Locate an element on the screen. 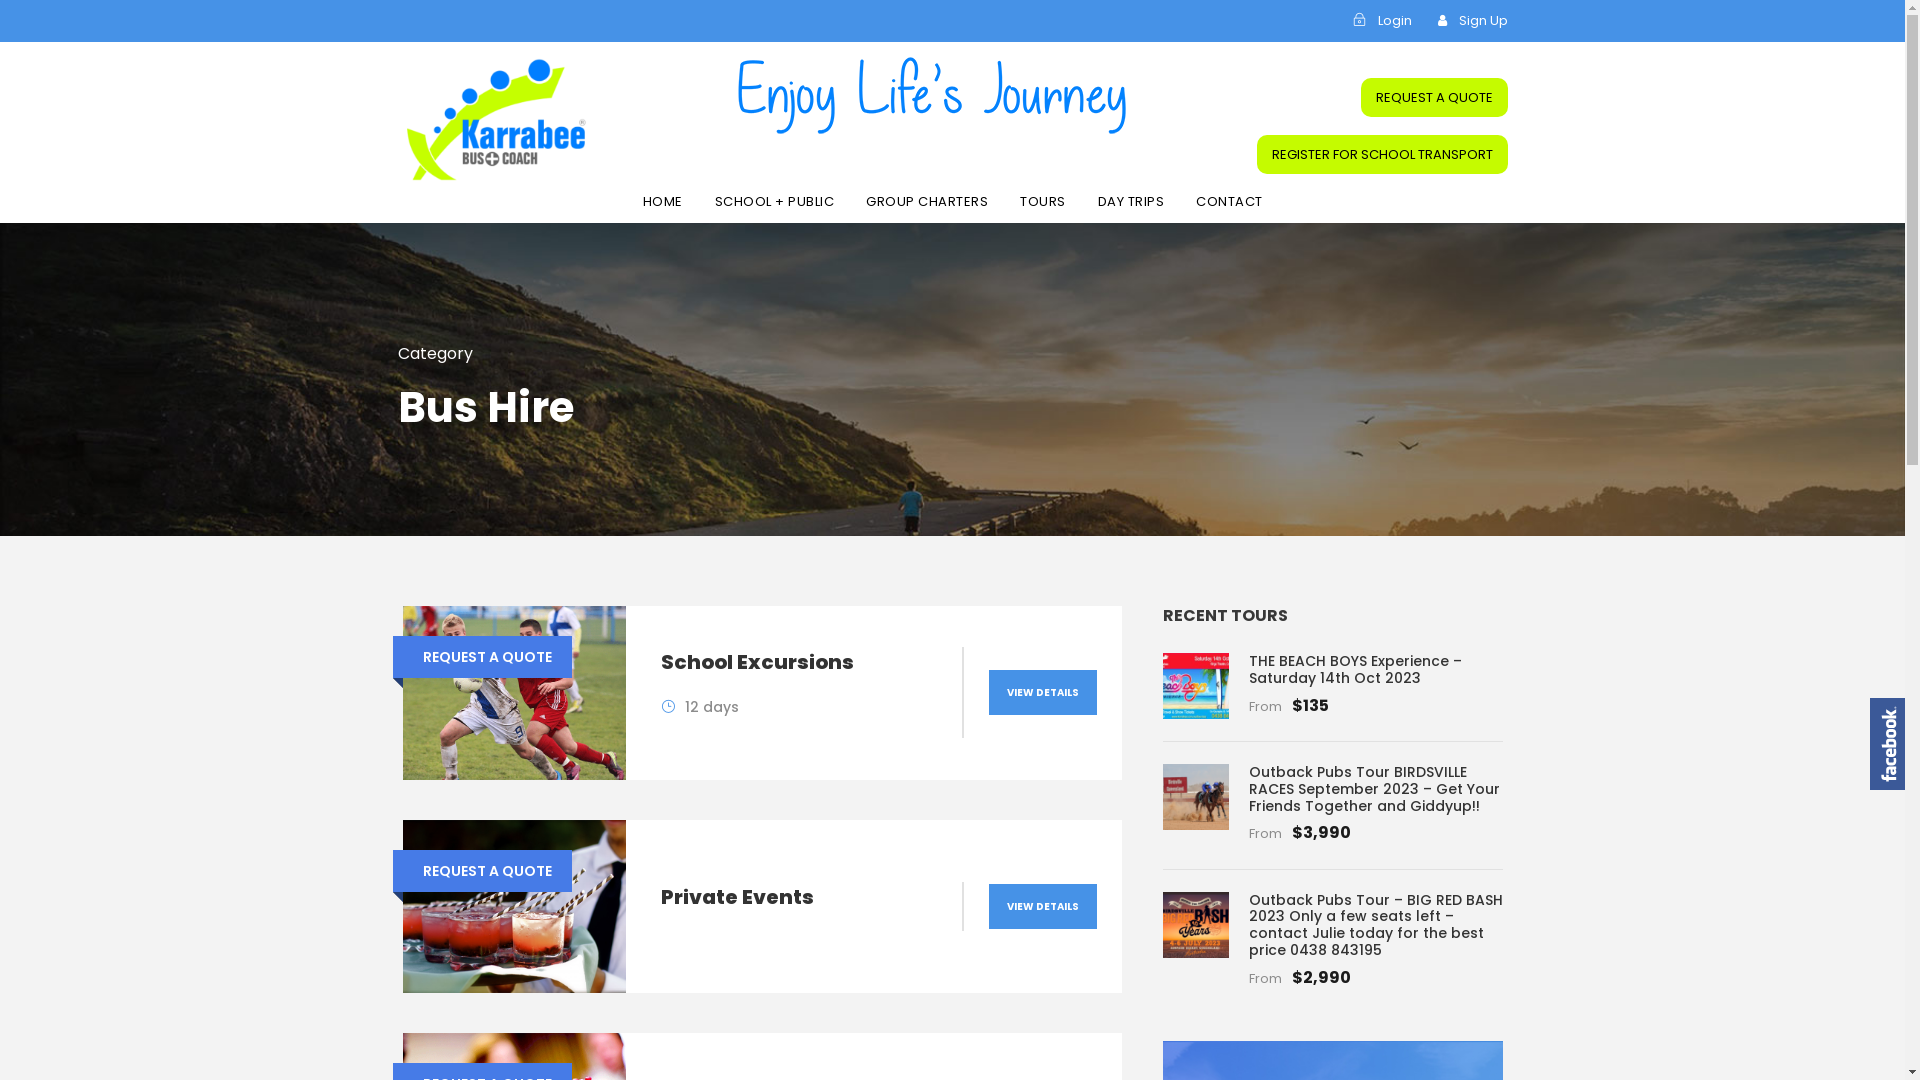 The height and width of the screenshot is (1080, 1920). CONTACT is located at coordinates (1230, 207).